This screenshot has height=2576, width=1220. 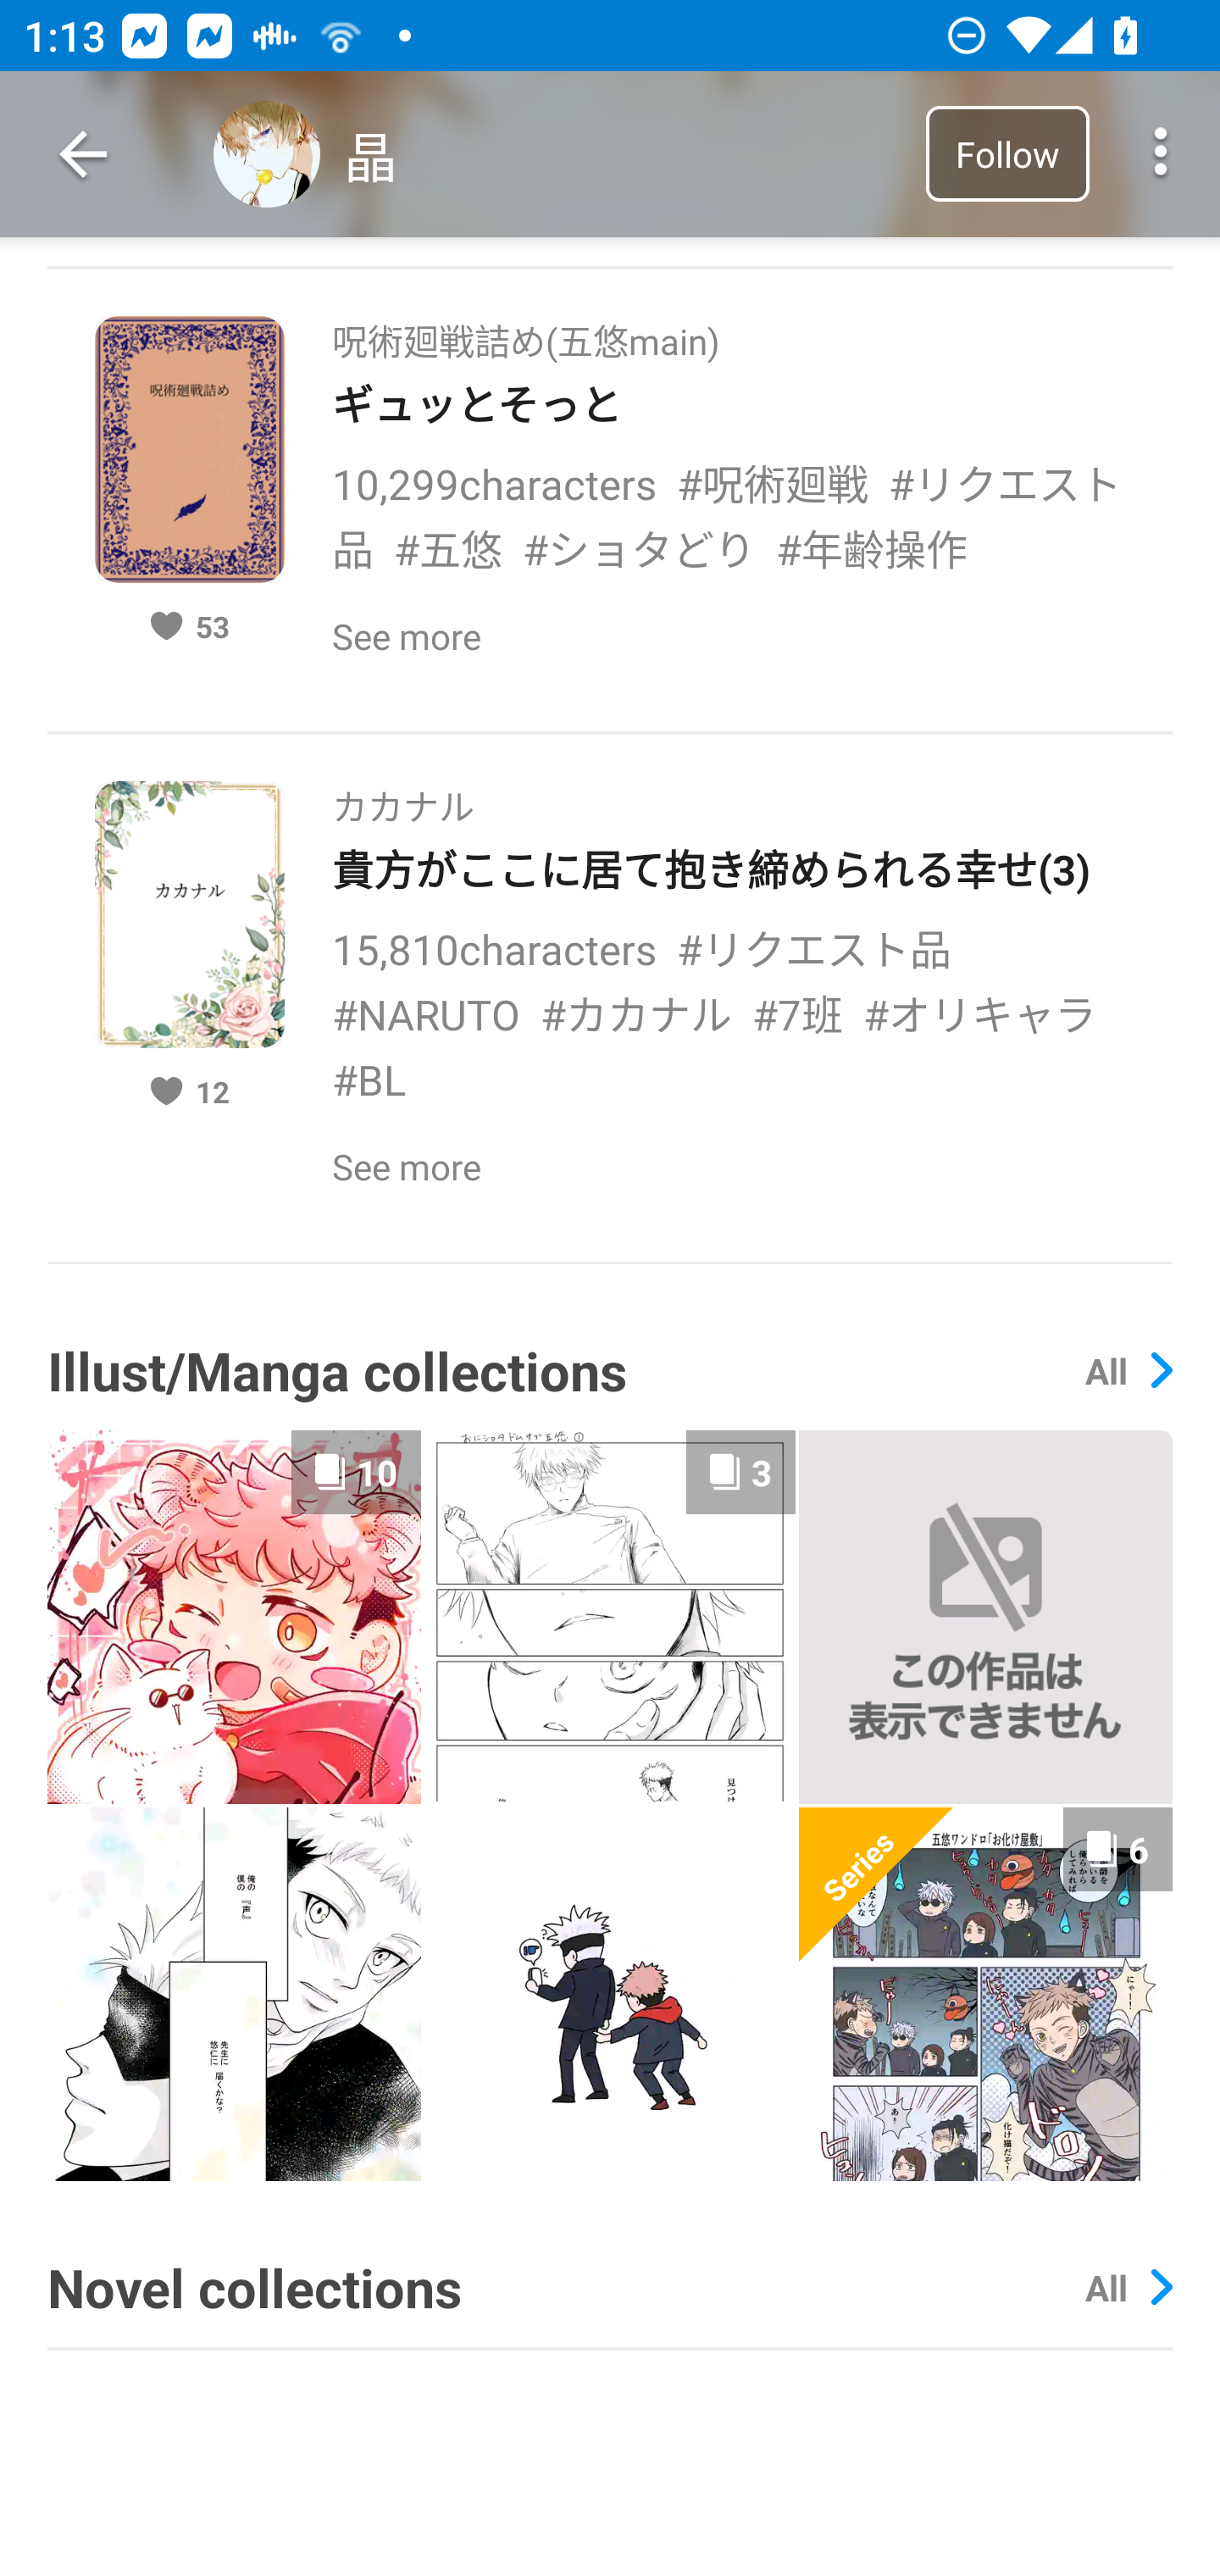 I want to click on Series 6, so click(x=985, y=1995).